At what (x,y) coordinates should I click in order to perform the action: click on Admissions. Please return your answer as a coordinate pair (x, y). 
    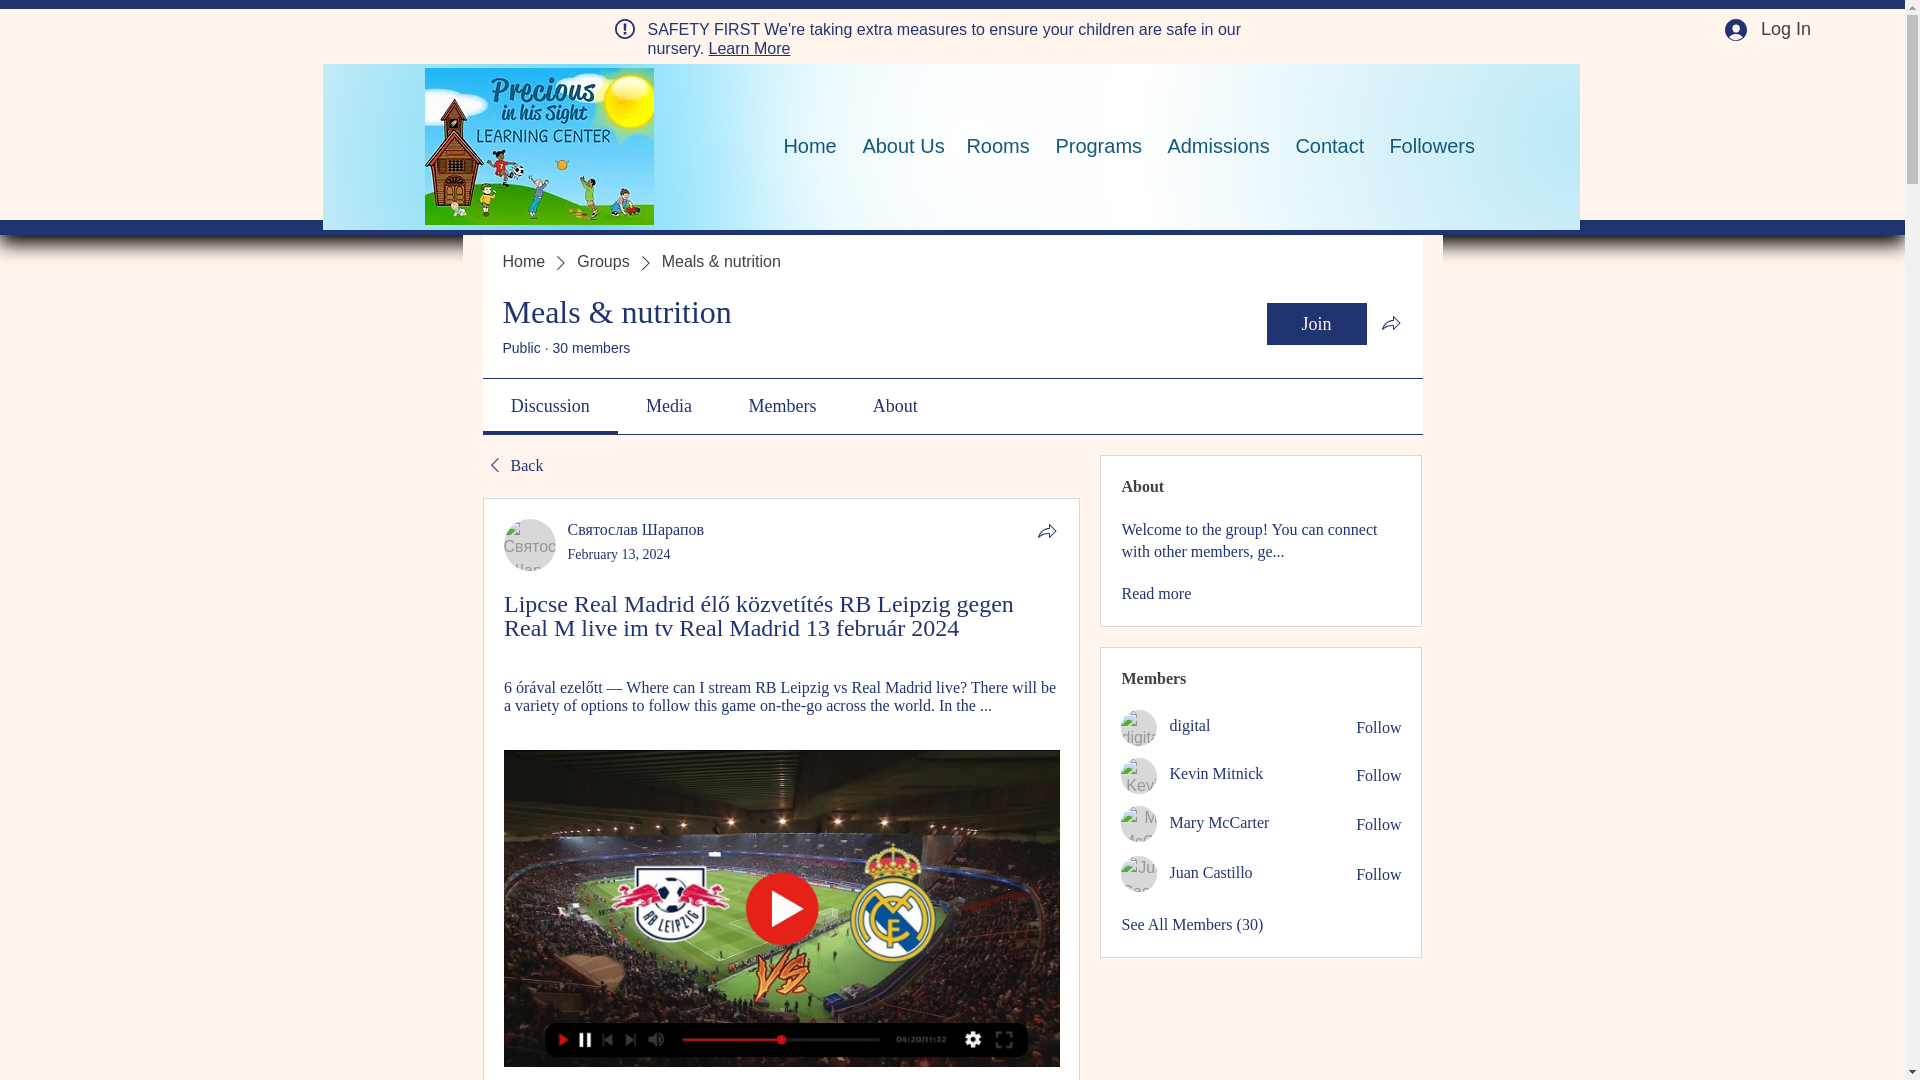
    Looking at the image, I should click on (1216, 146).